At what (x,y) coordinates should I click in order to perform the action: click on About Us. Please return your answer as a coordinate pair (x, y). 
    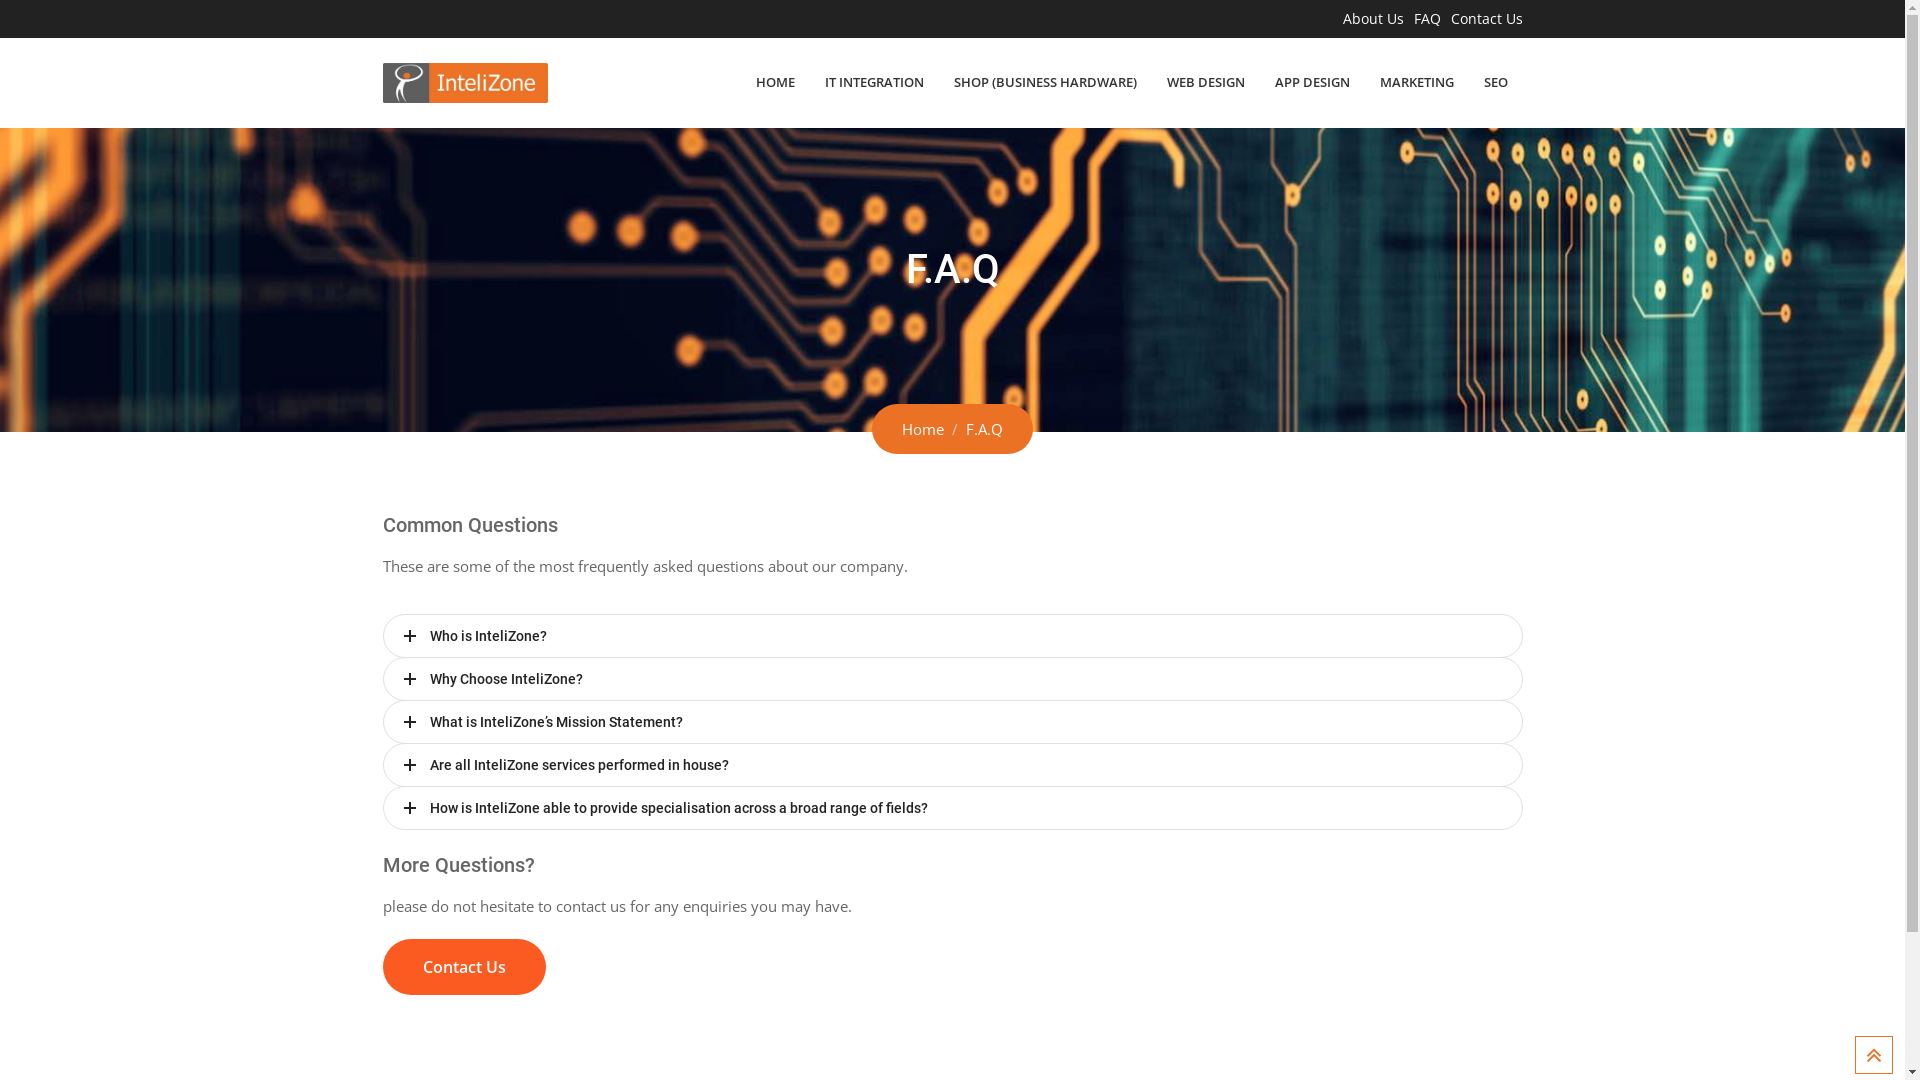
    Looking at the image, I should click on (1372, 19).